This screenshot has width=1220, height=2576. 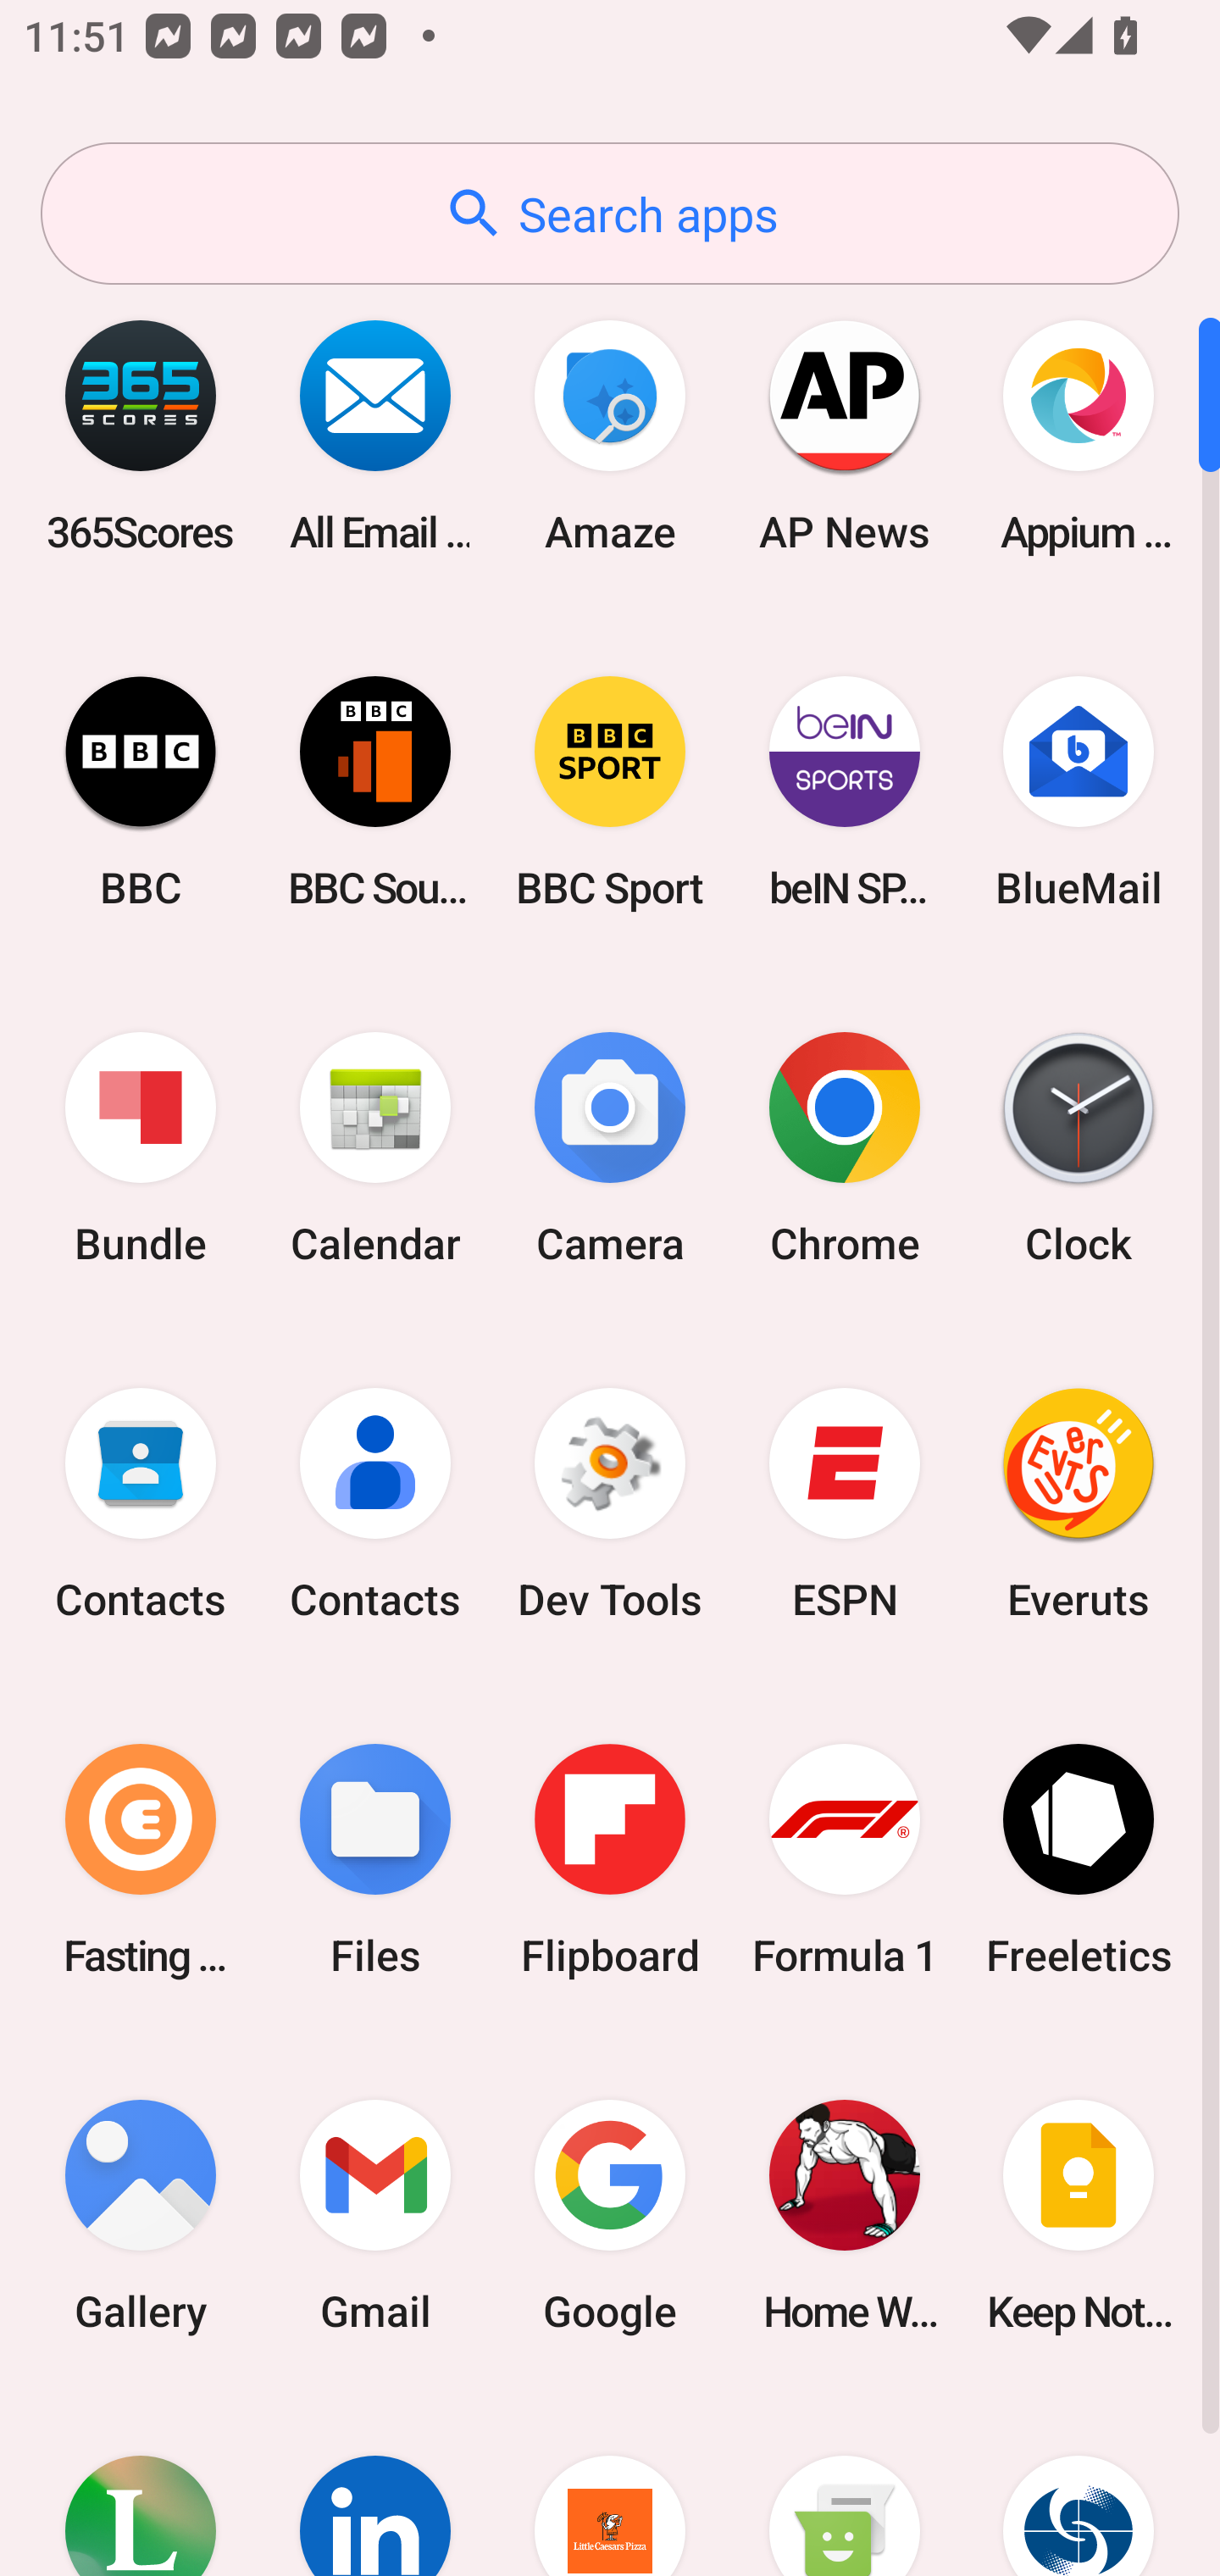 What do you see at coordinates (844, 1149) in the screenshot?
I see `Chrome` at bounding box center [844, 1149].